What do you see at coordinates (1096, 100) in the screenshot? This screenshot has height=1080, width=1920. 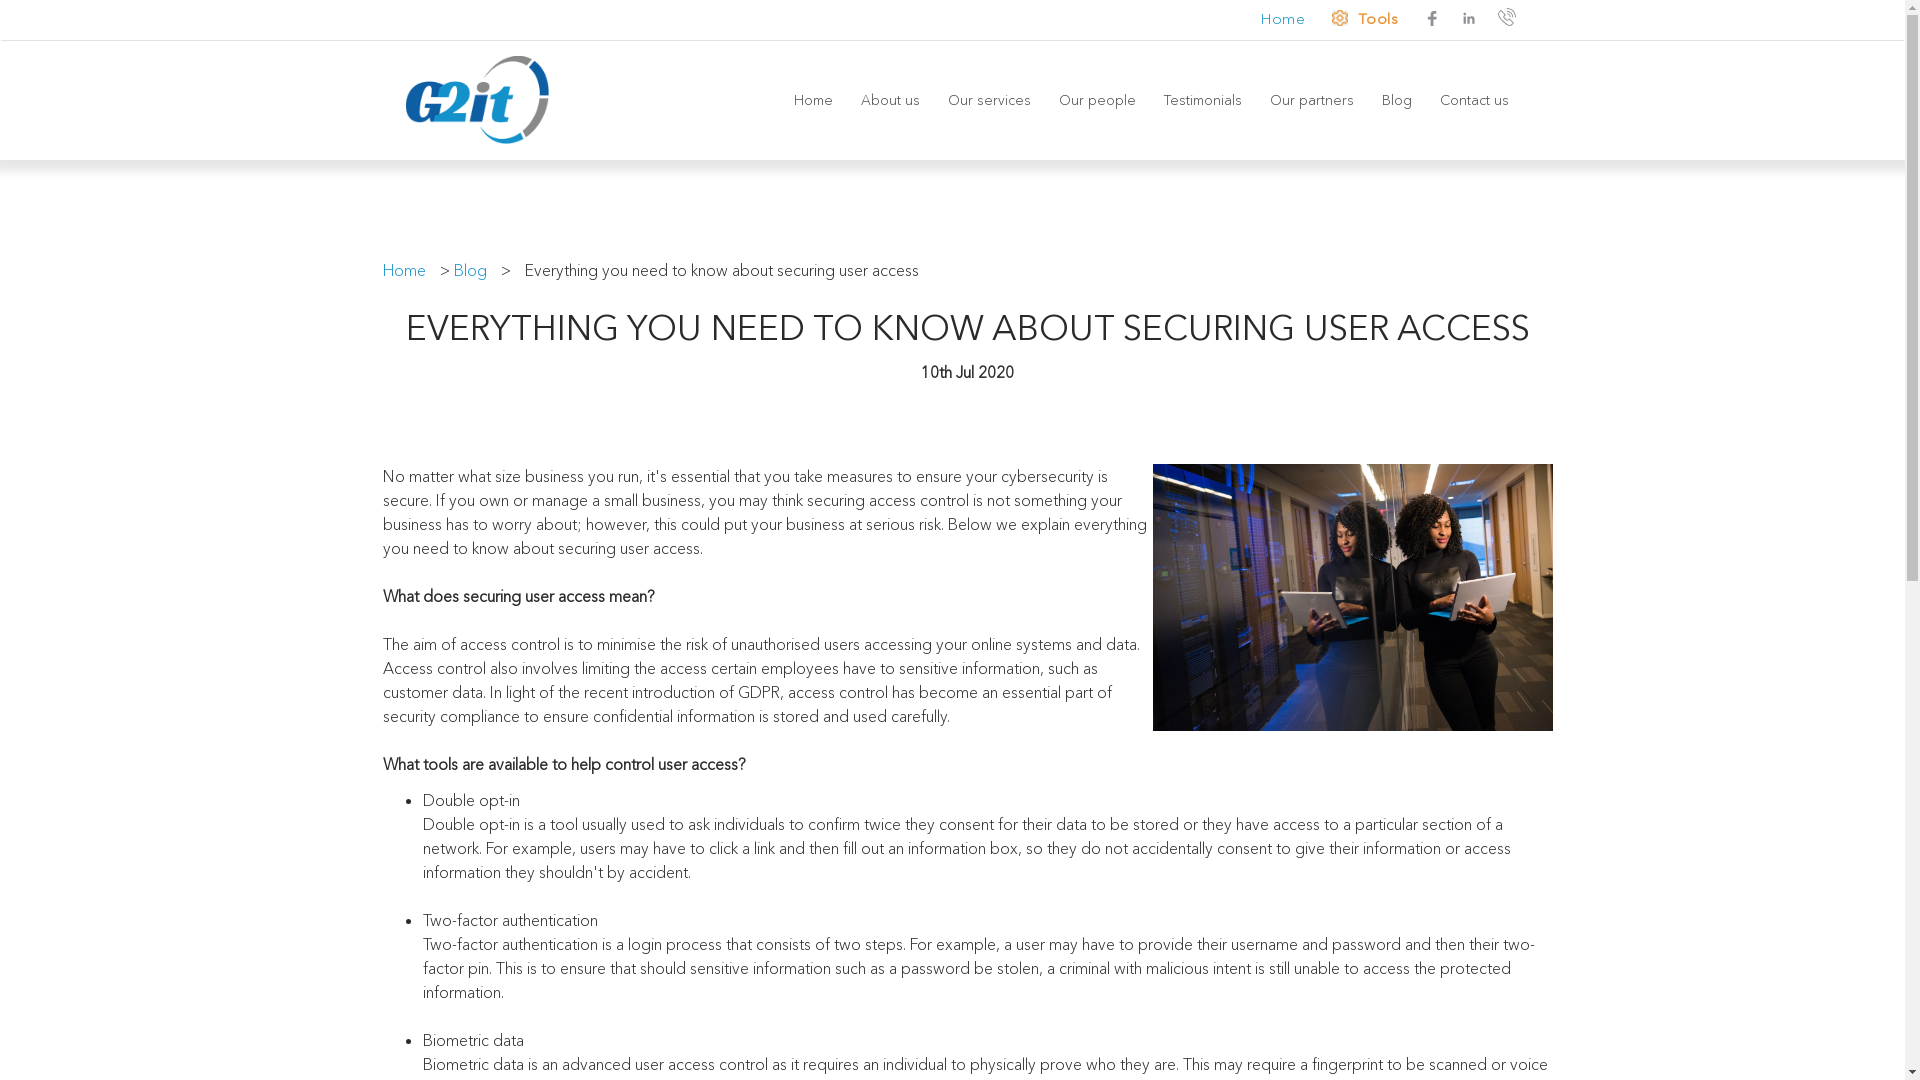 I see `Our people` at bounding box center [1096, 100].